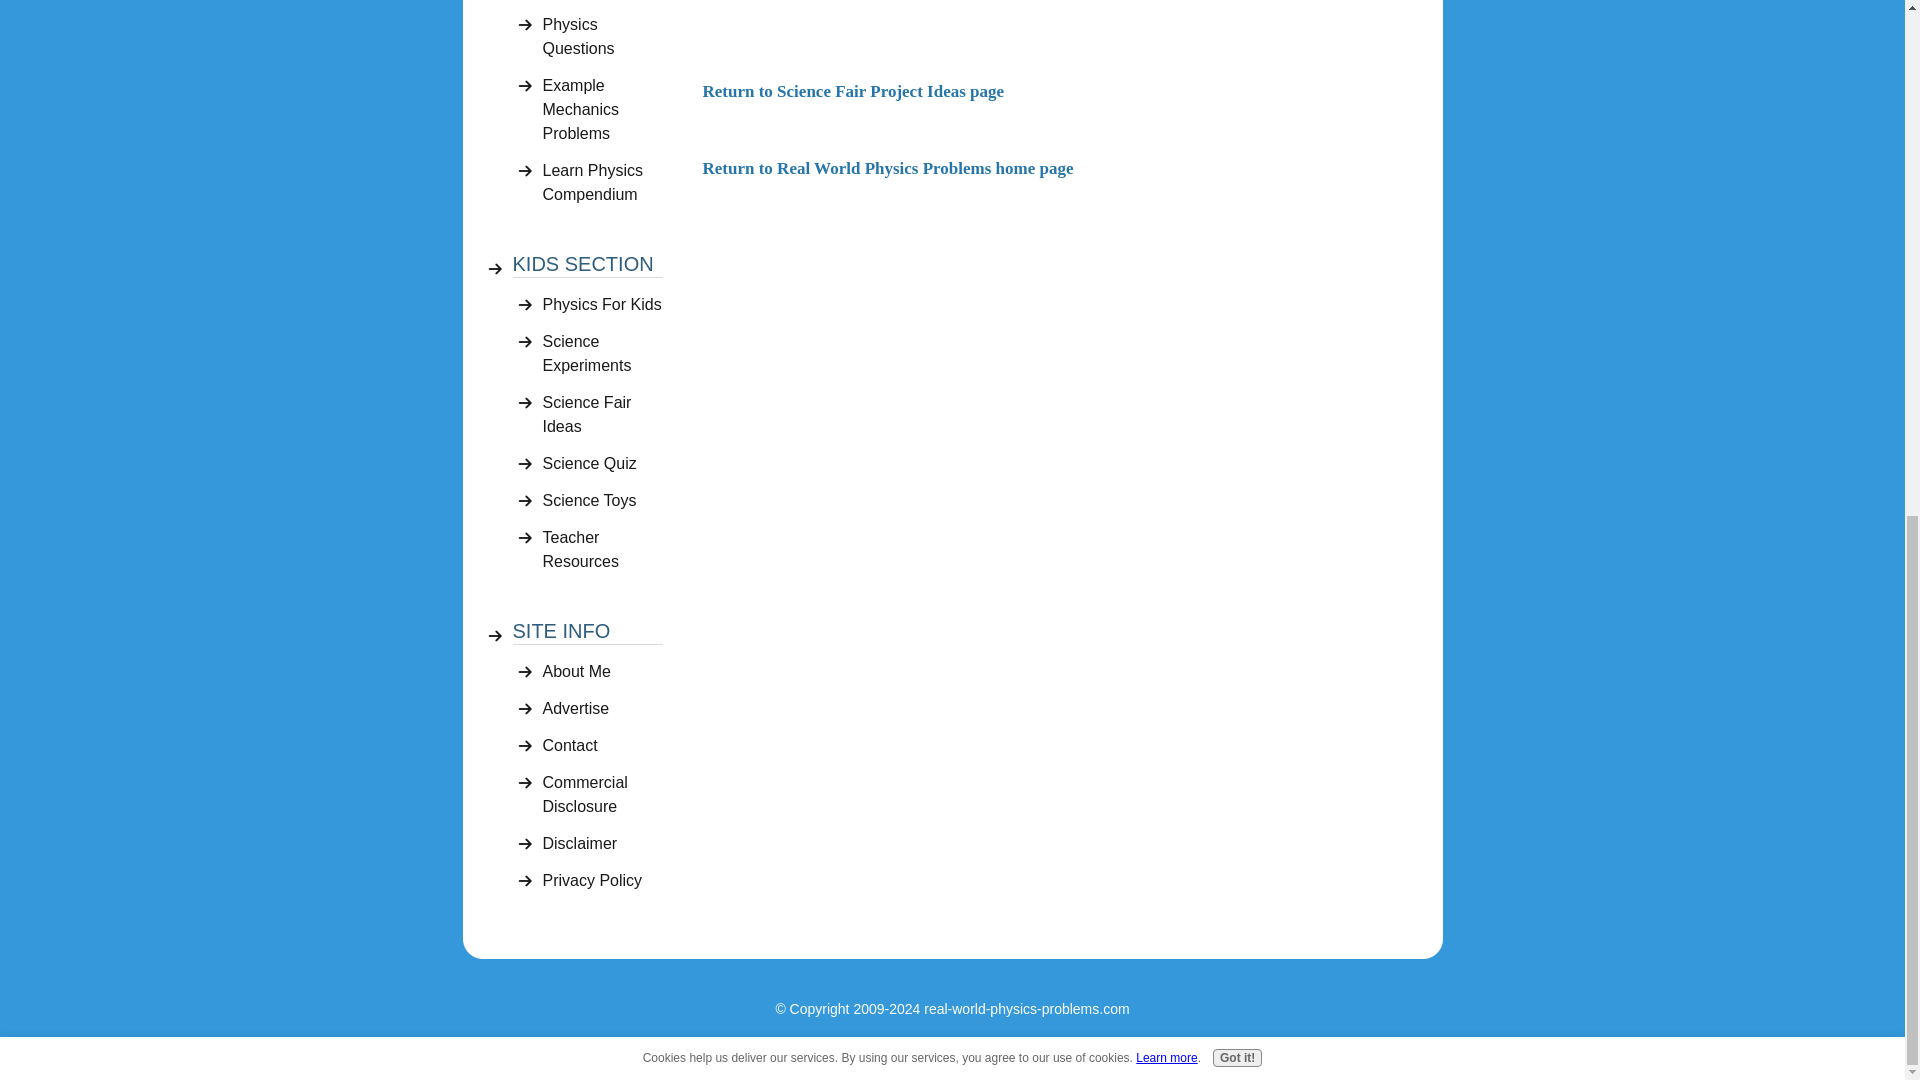 This screenshot has width=1920, height=1080. I want to click on Disclaimer, so click(602, 844).